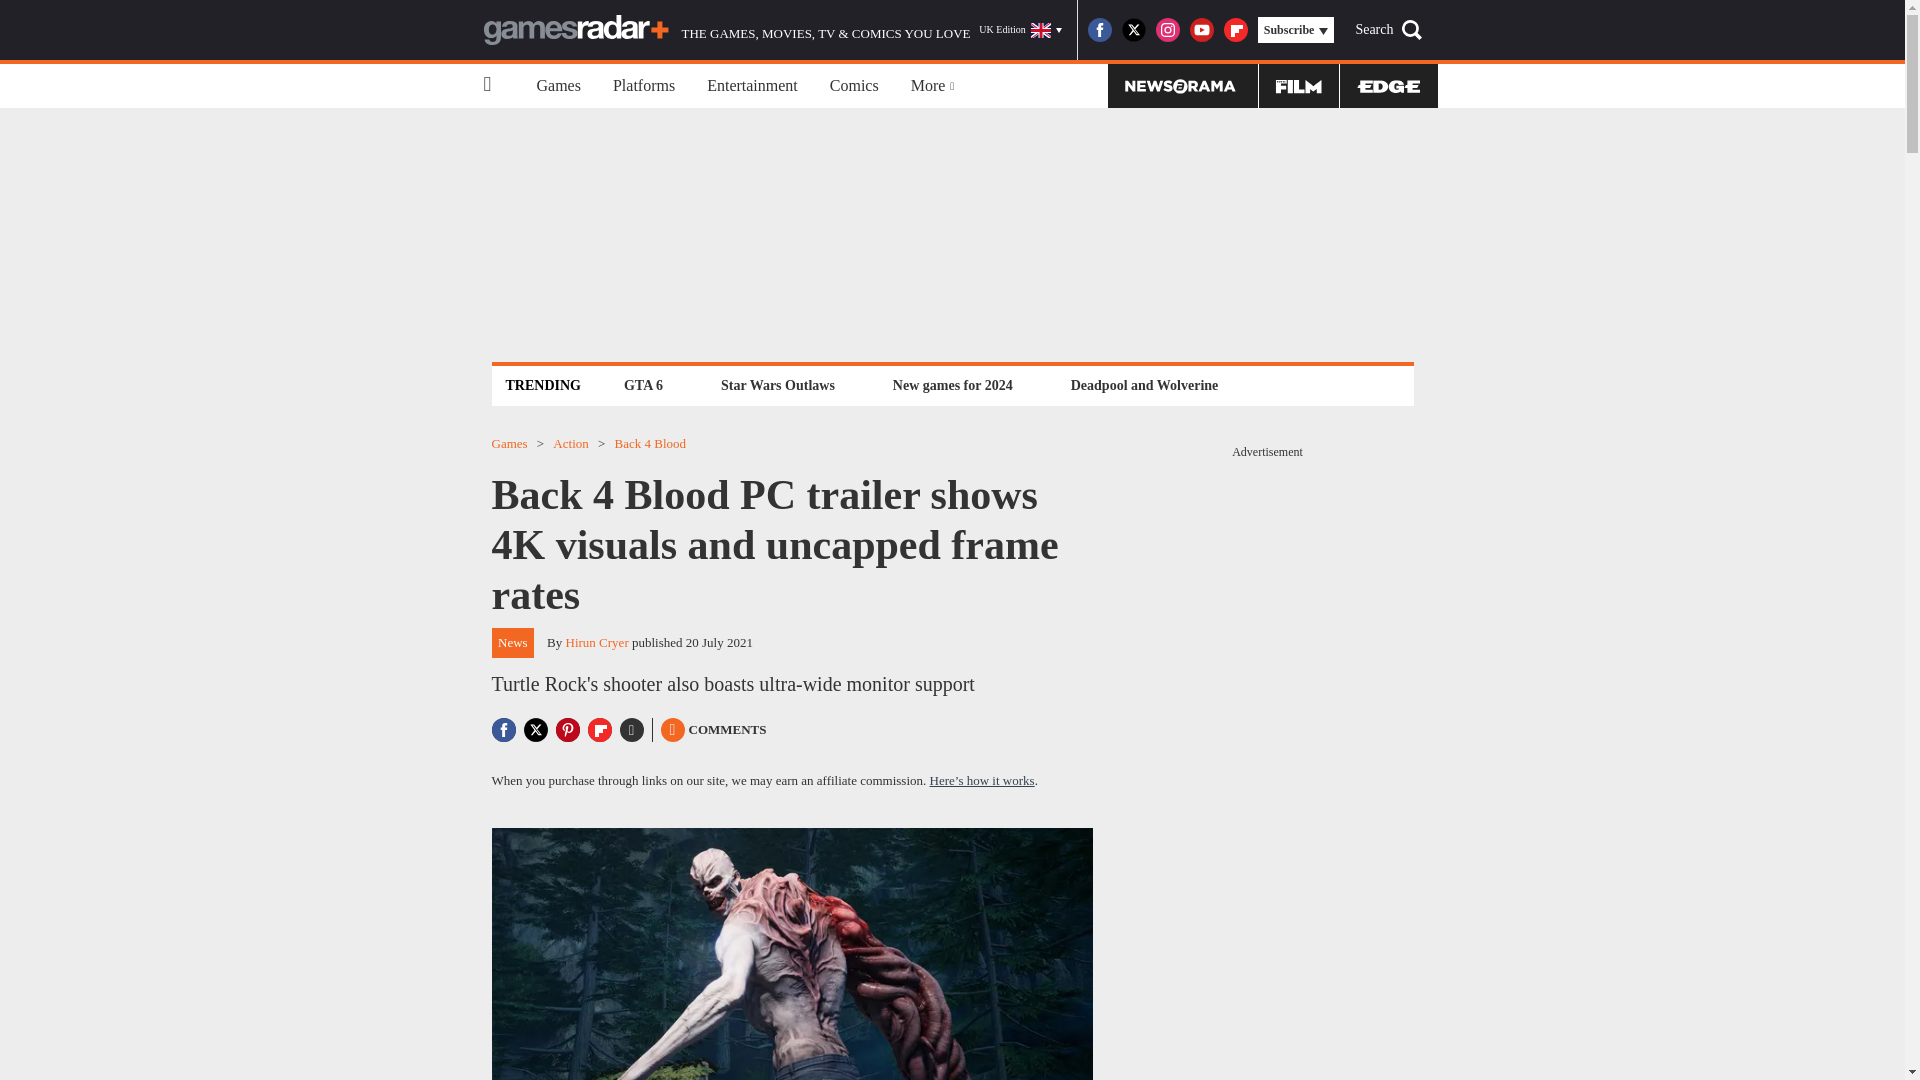 The image size is (1920, 1080). I want to click on Star Wars Outlaws, so click(778, 385).